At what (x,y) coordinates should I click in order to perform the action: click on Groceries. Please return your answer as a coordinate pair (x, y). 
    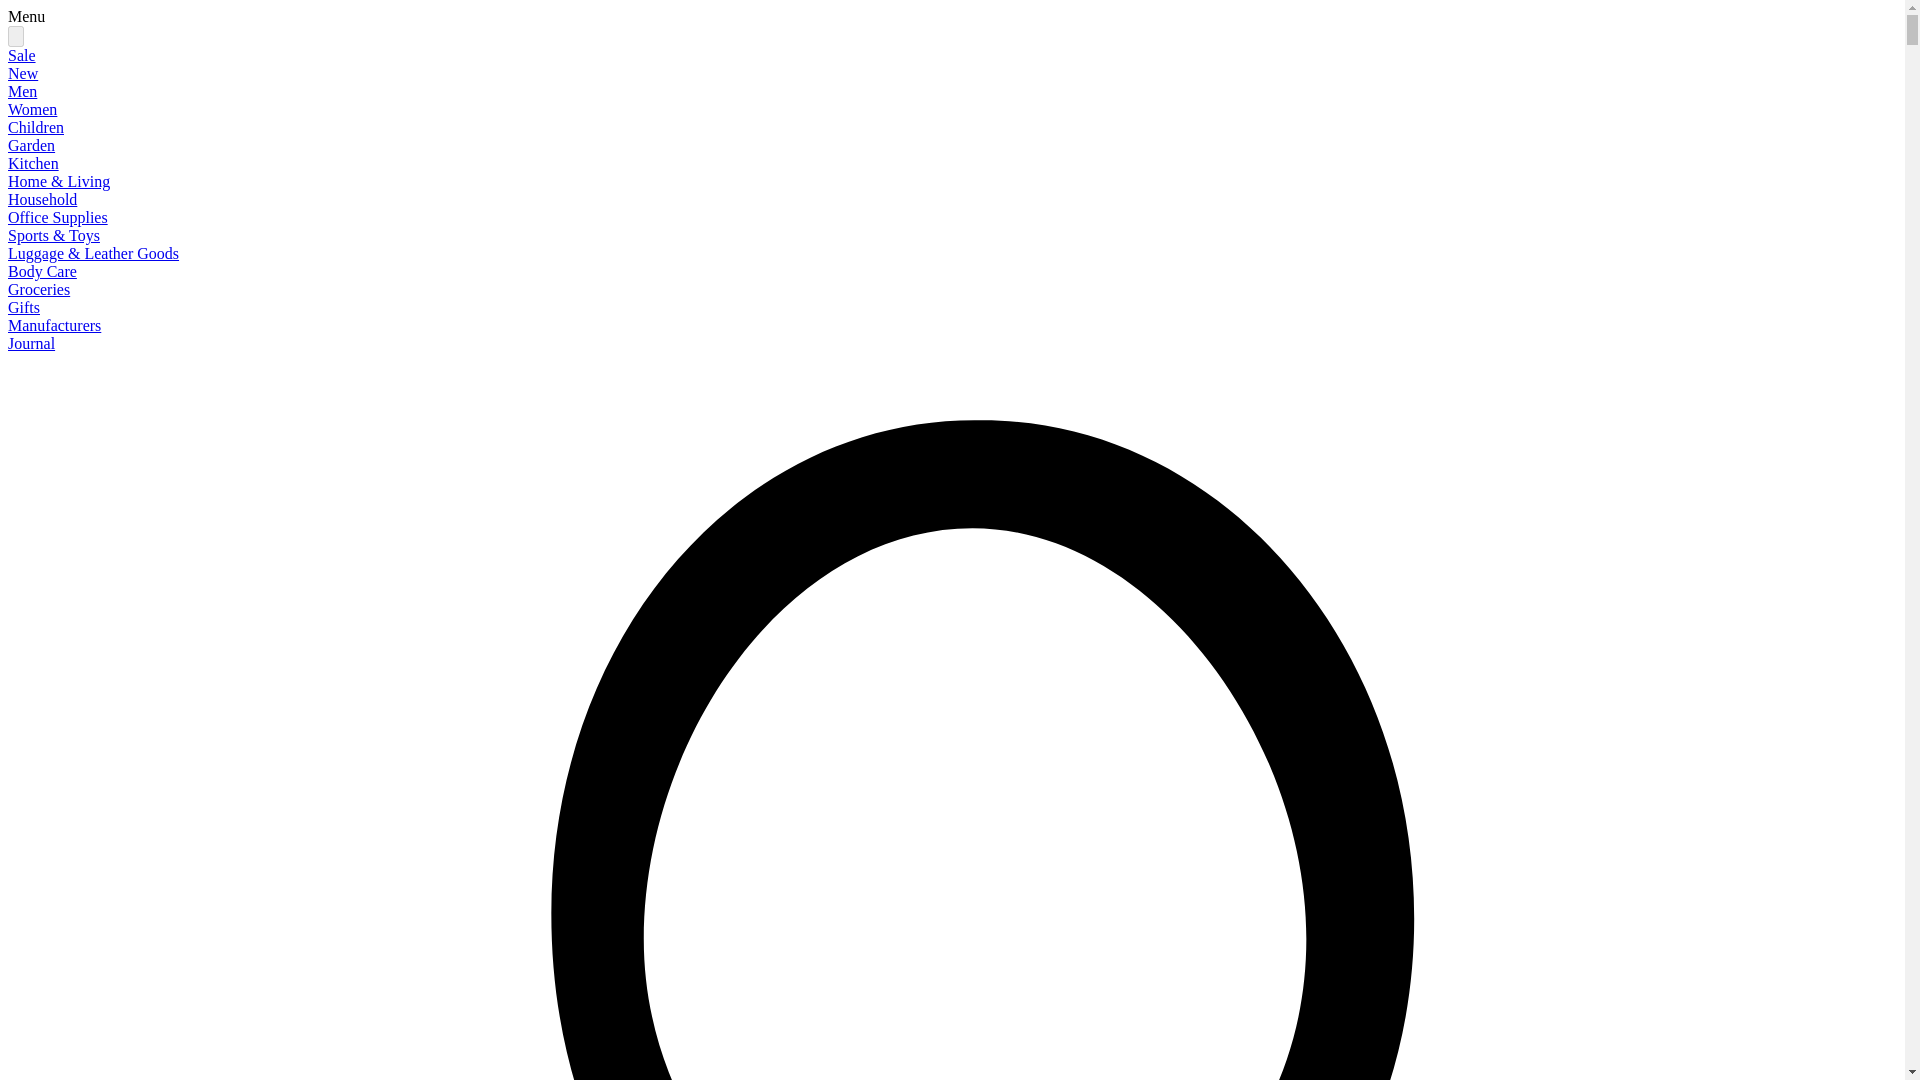
    Looking at the image, I should click on (38, 289).